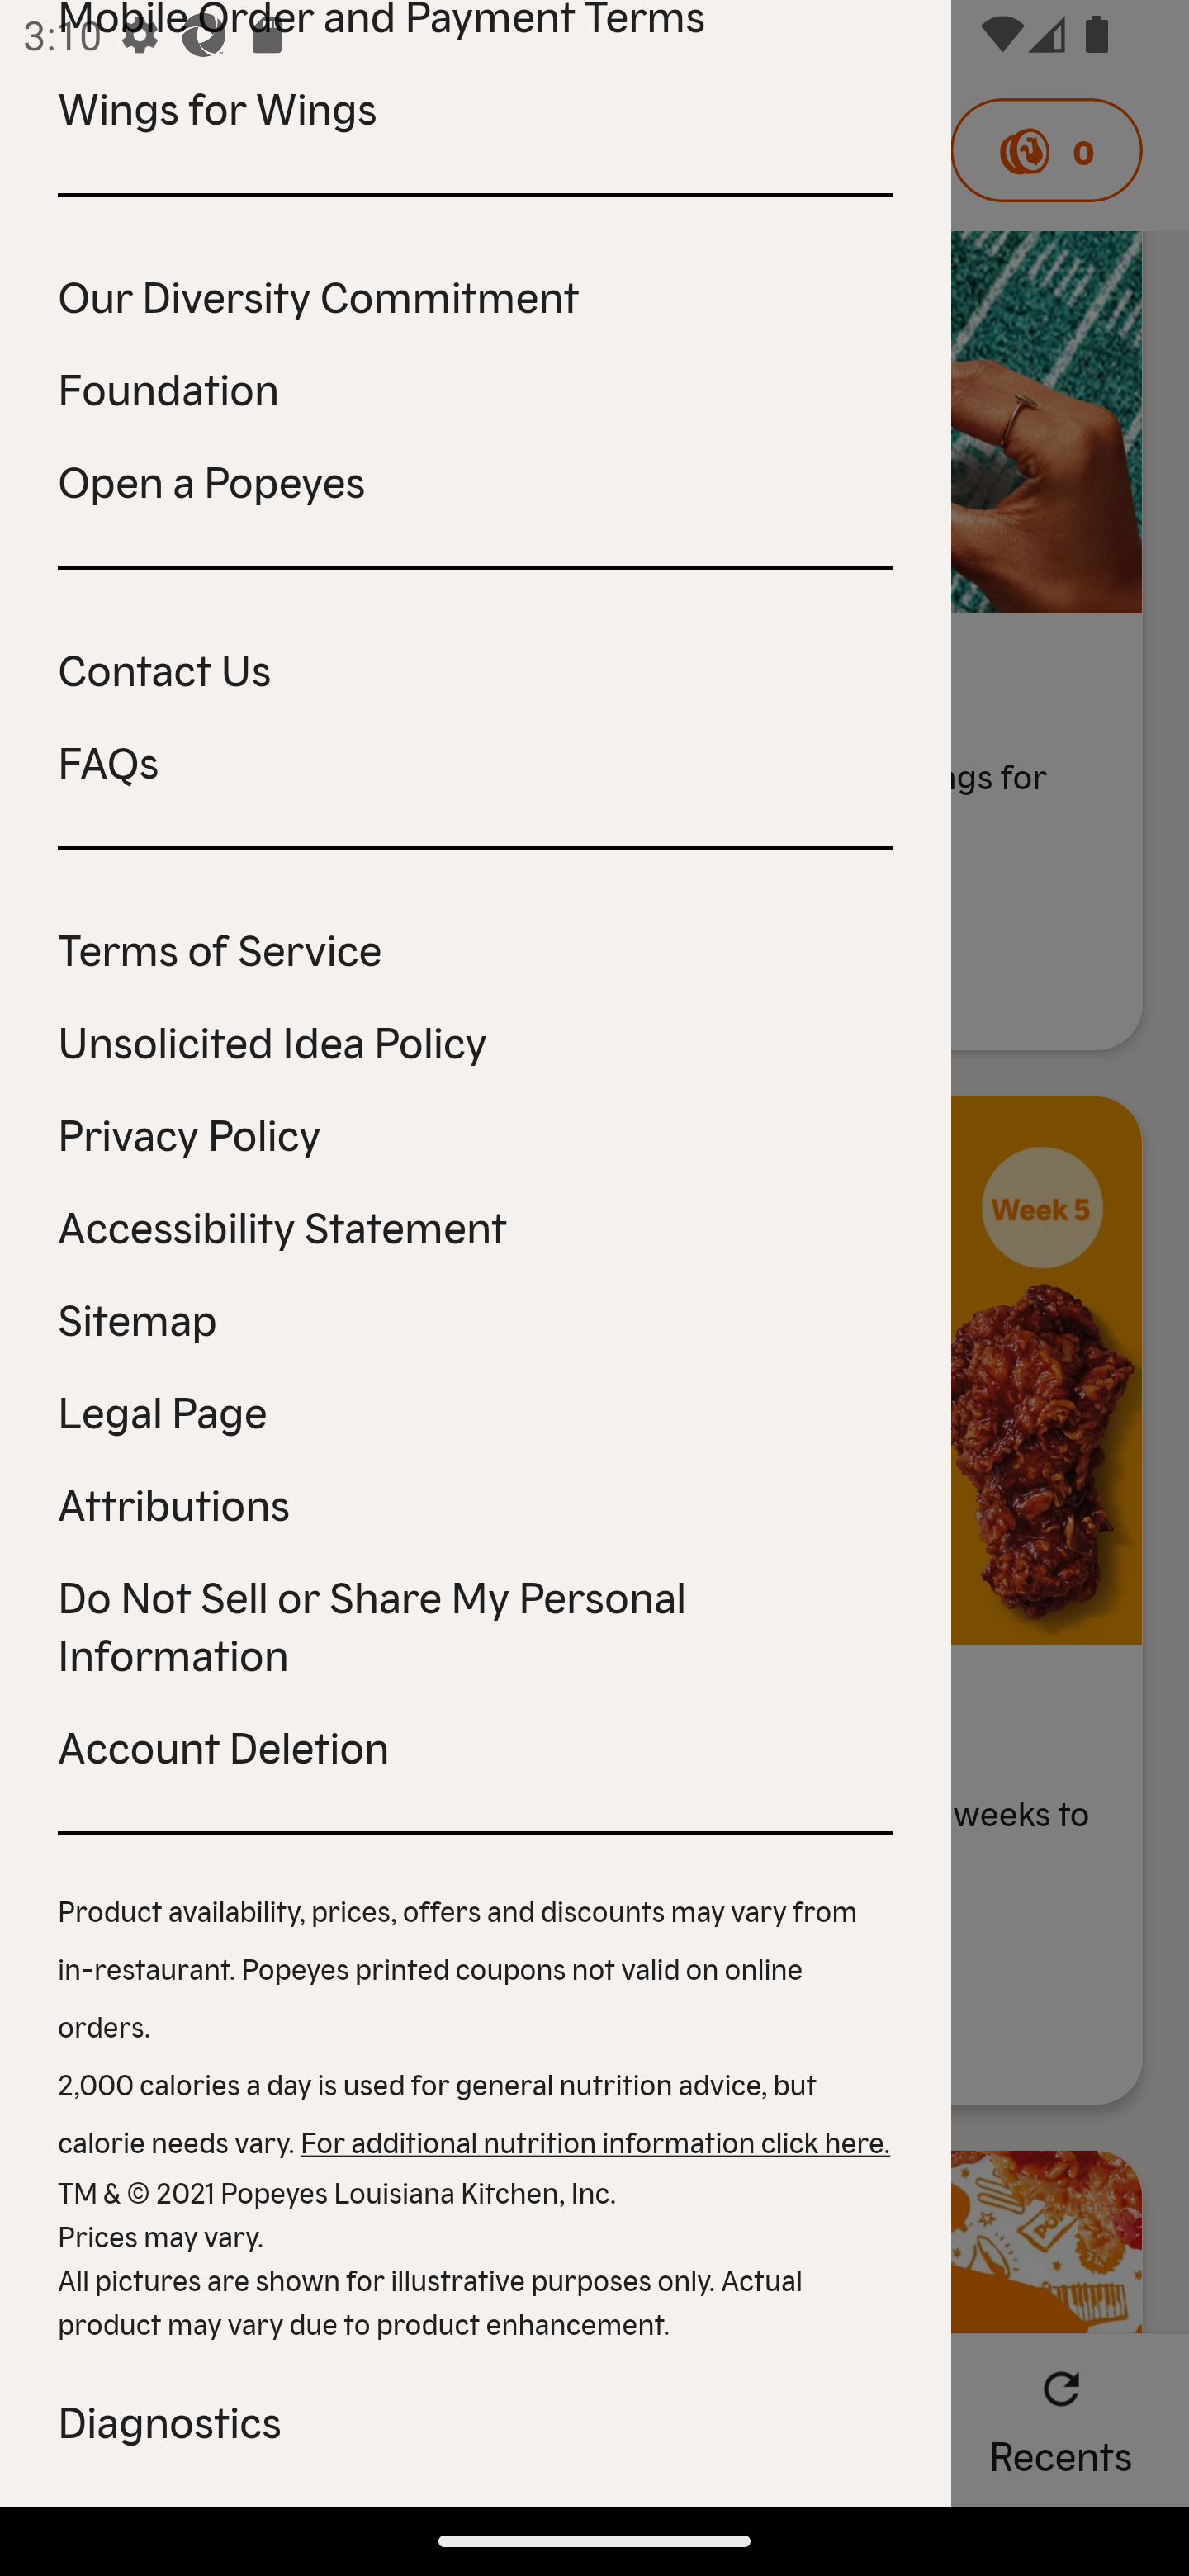  Describe the element at coordinates (476, 1623) in the screenshot. I see `Do Not Sell or Share My Personal Information` at that location.